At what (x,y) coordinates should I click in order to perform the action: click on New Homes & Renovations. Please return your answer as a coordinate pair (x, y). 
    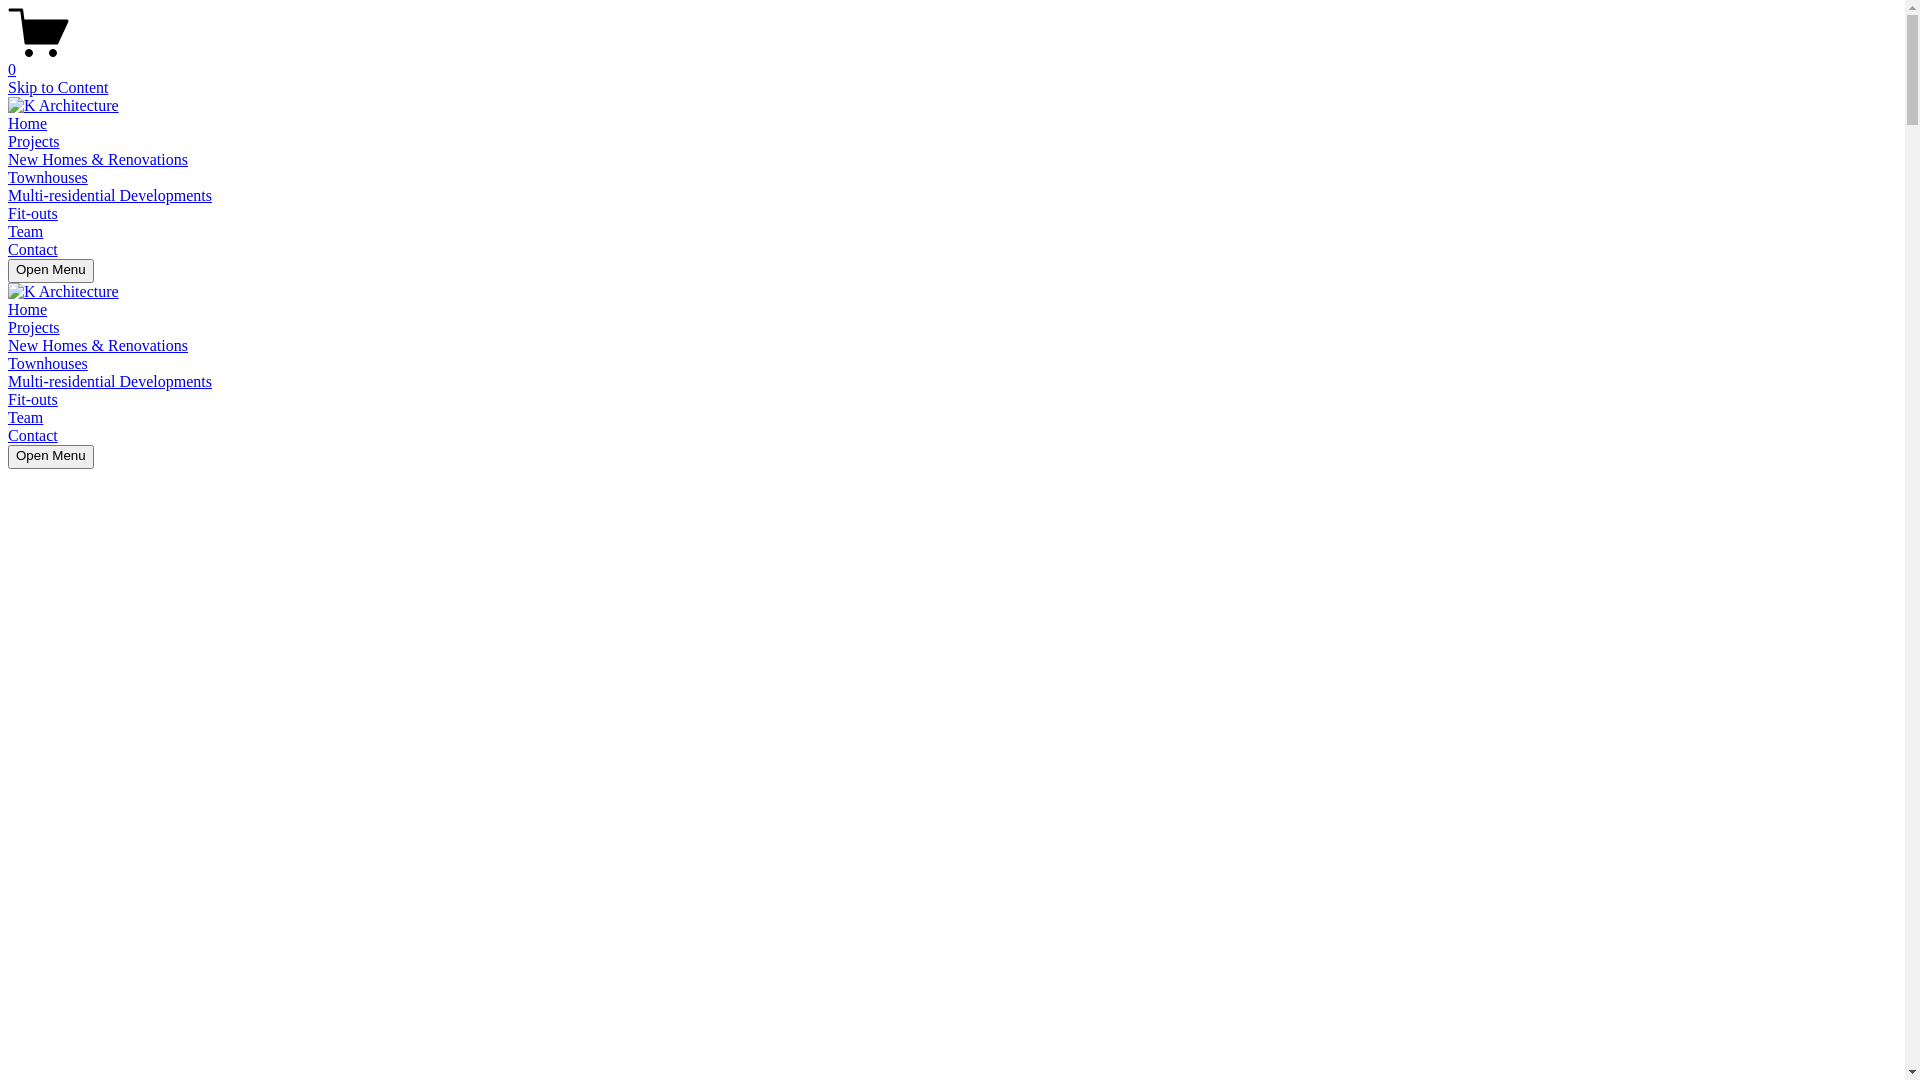
    Looking at the image, I should click on (98, 346).